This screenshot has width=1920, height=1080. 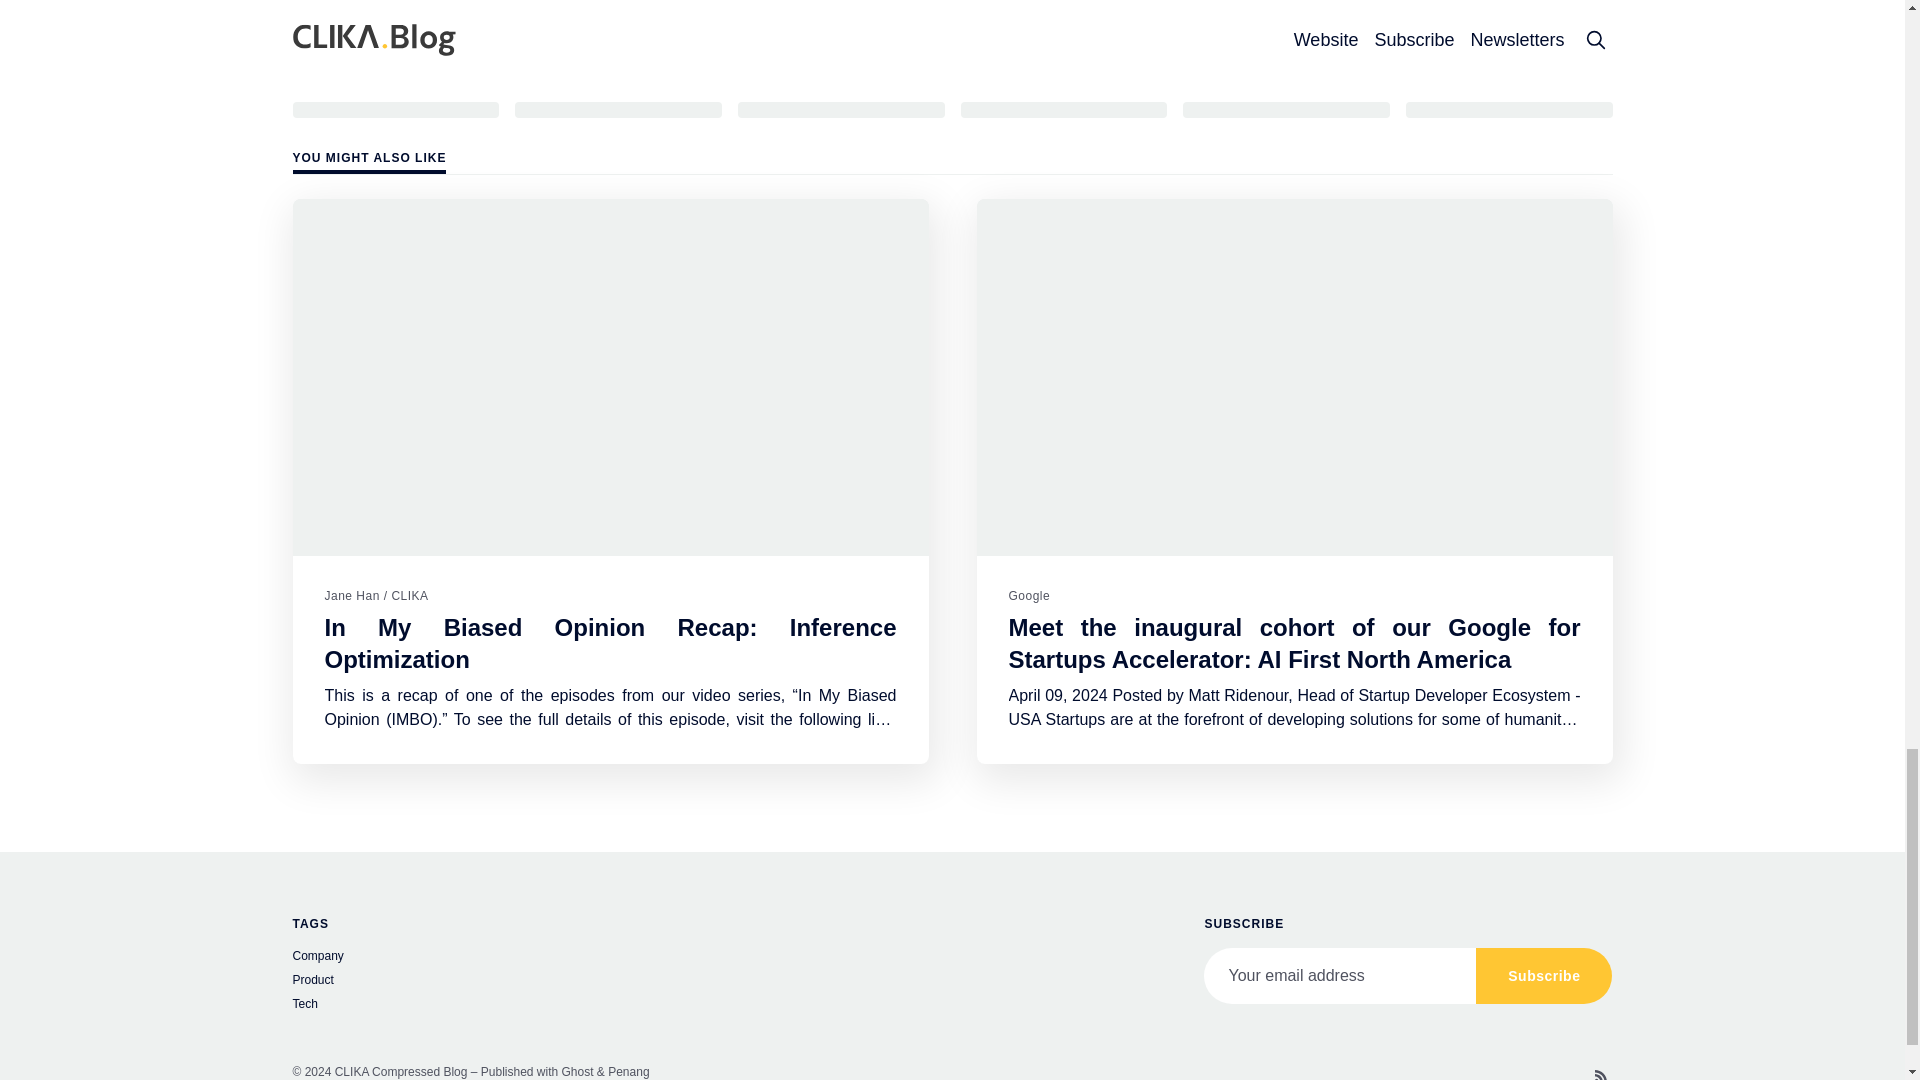 I want to click on Jane Han, so click(x=351, y=595).